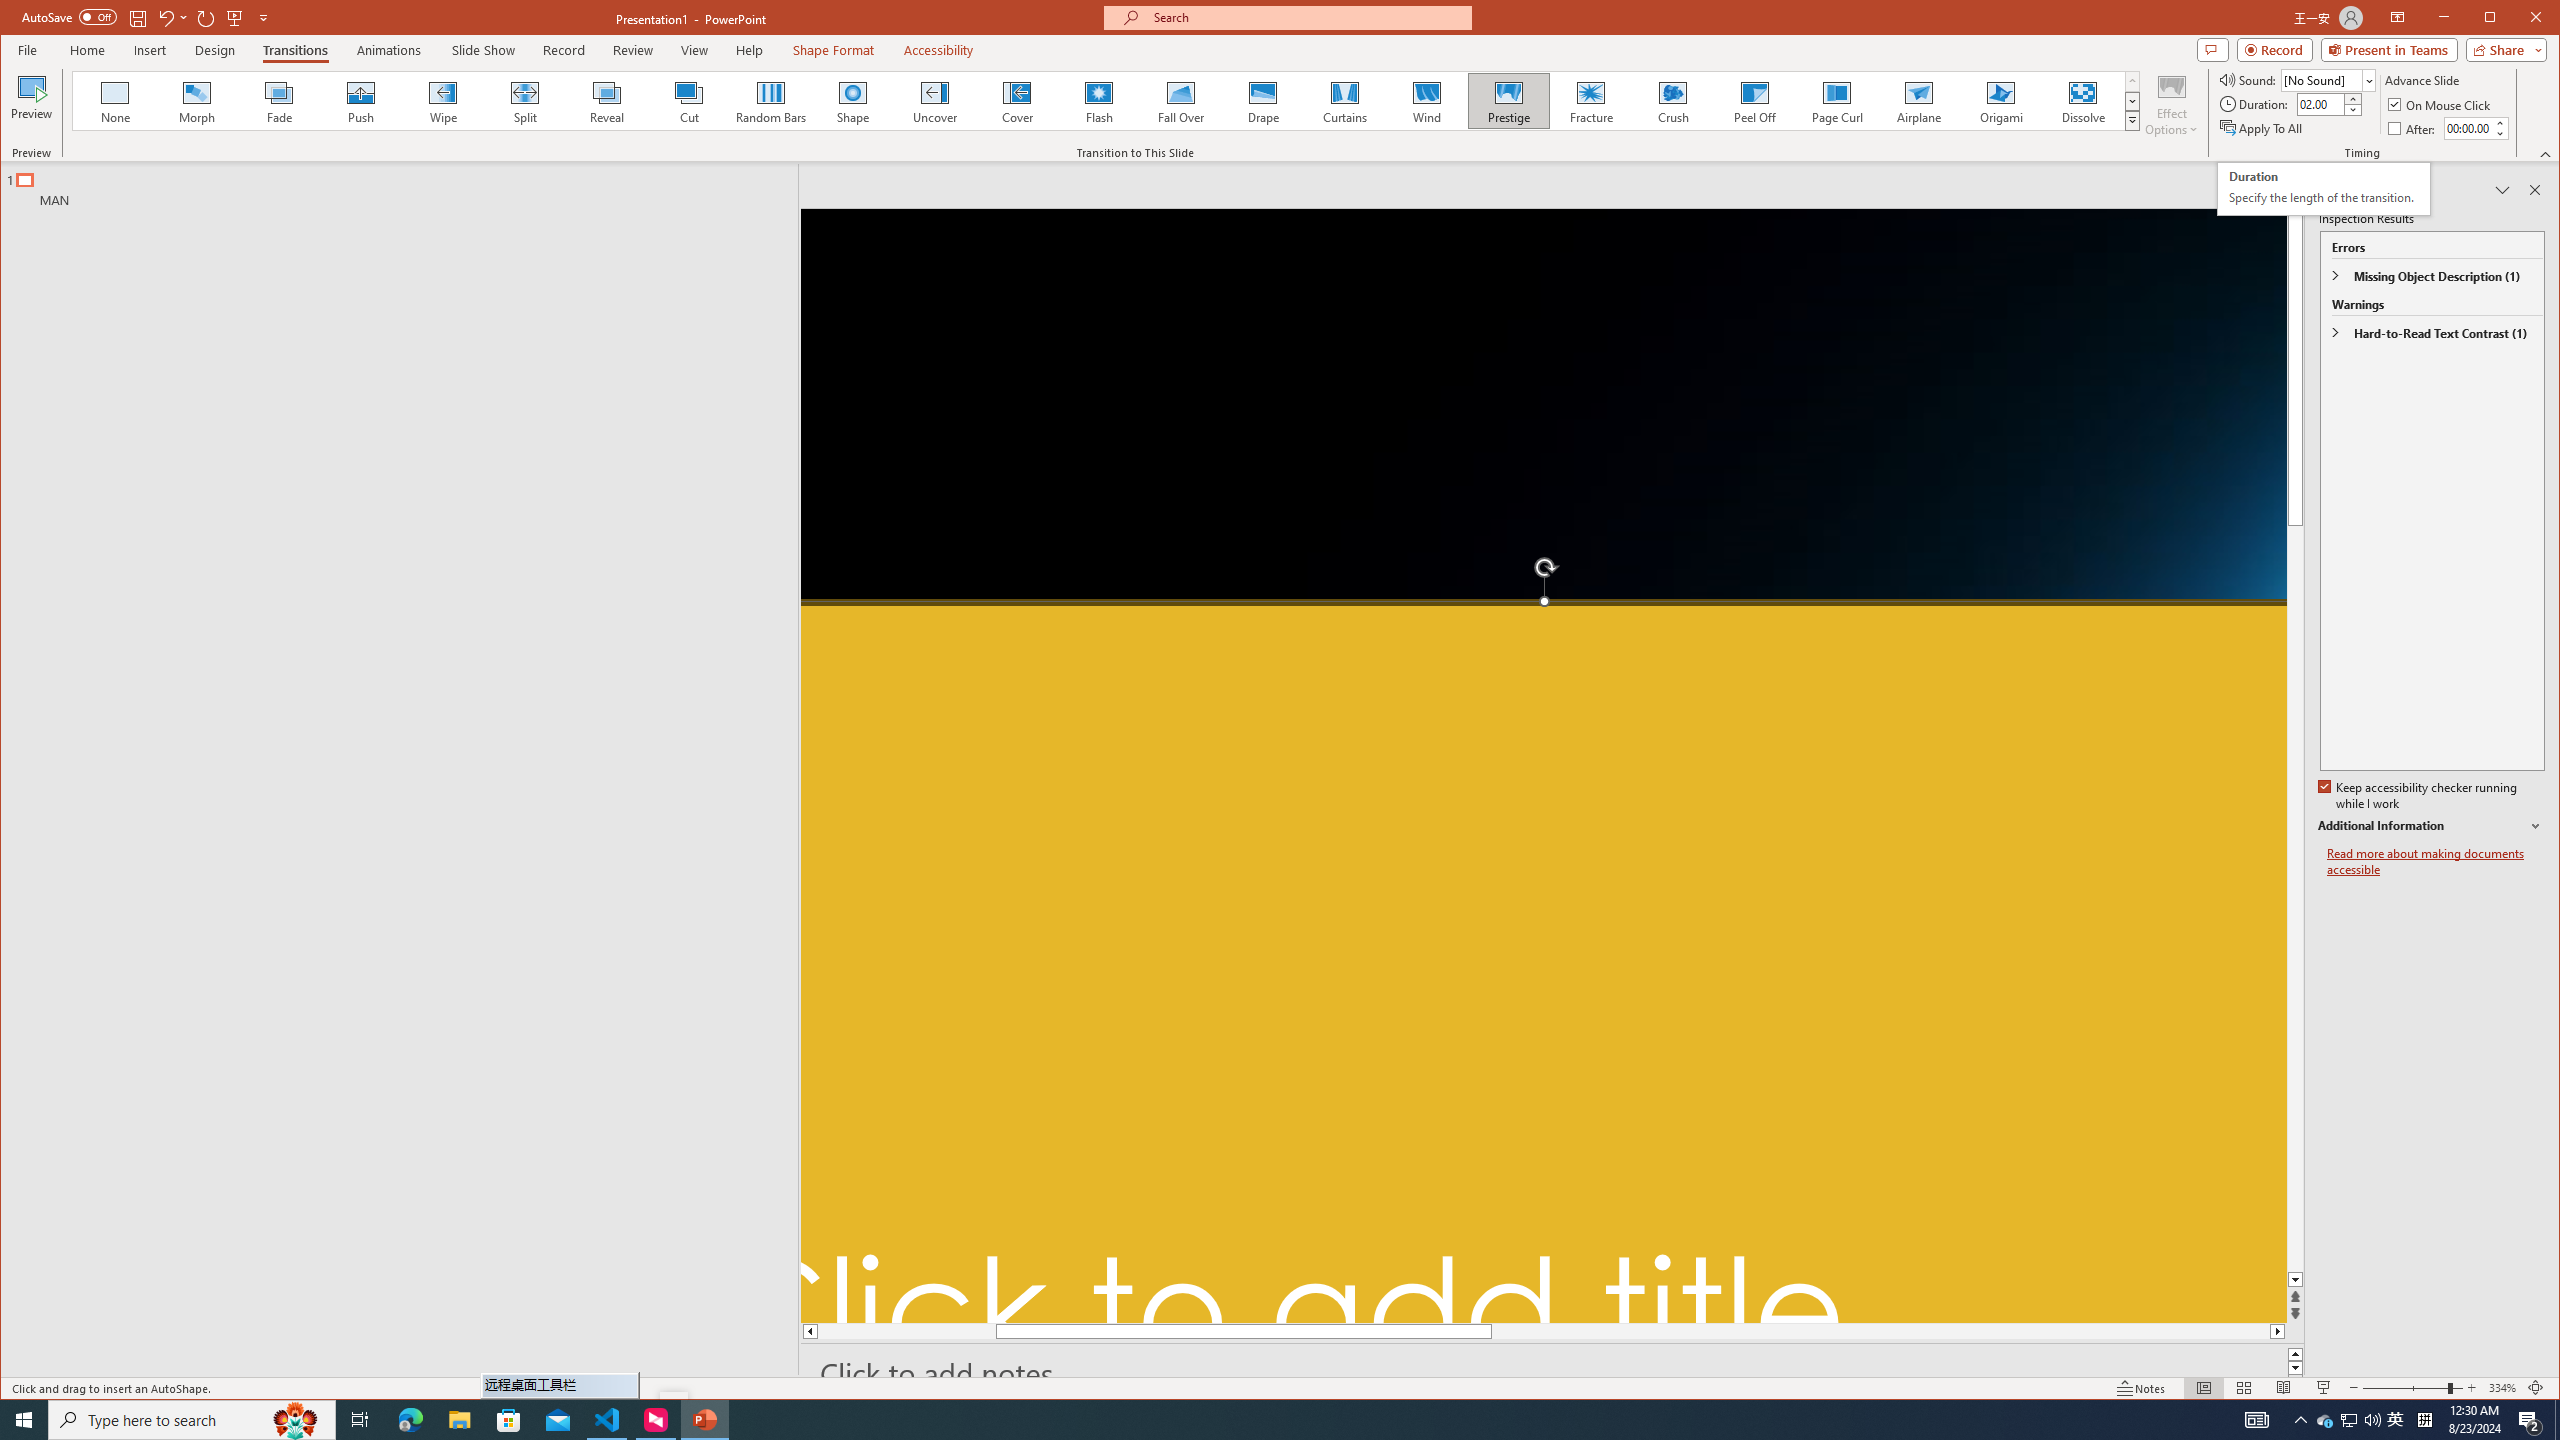 Image resolution: width=2560 pixels, height=1440 pixels. What do you see at coordinates (2467, 128) in the screenshot?
I see `After` at bounding box center [2467, 128].